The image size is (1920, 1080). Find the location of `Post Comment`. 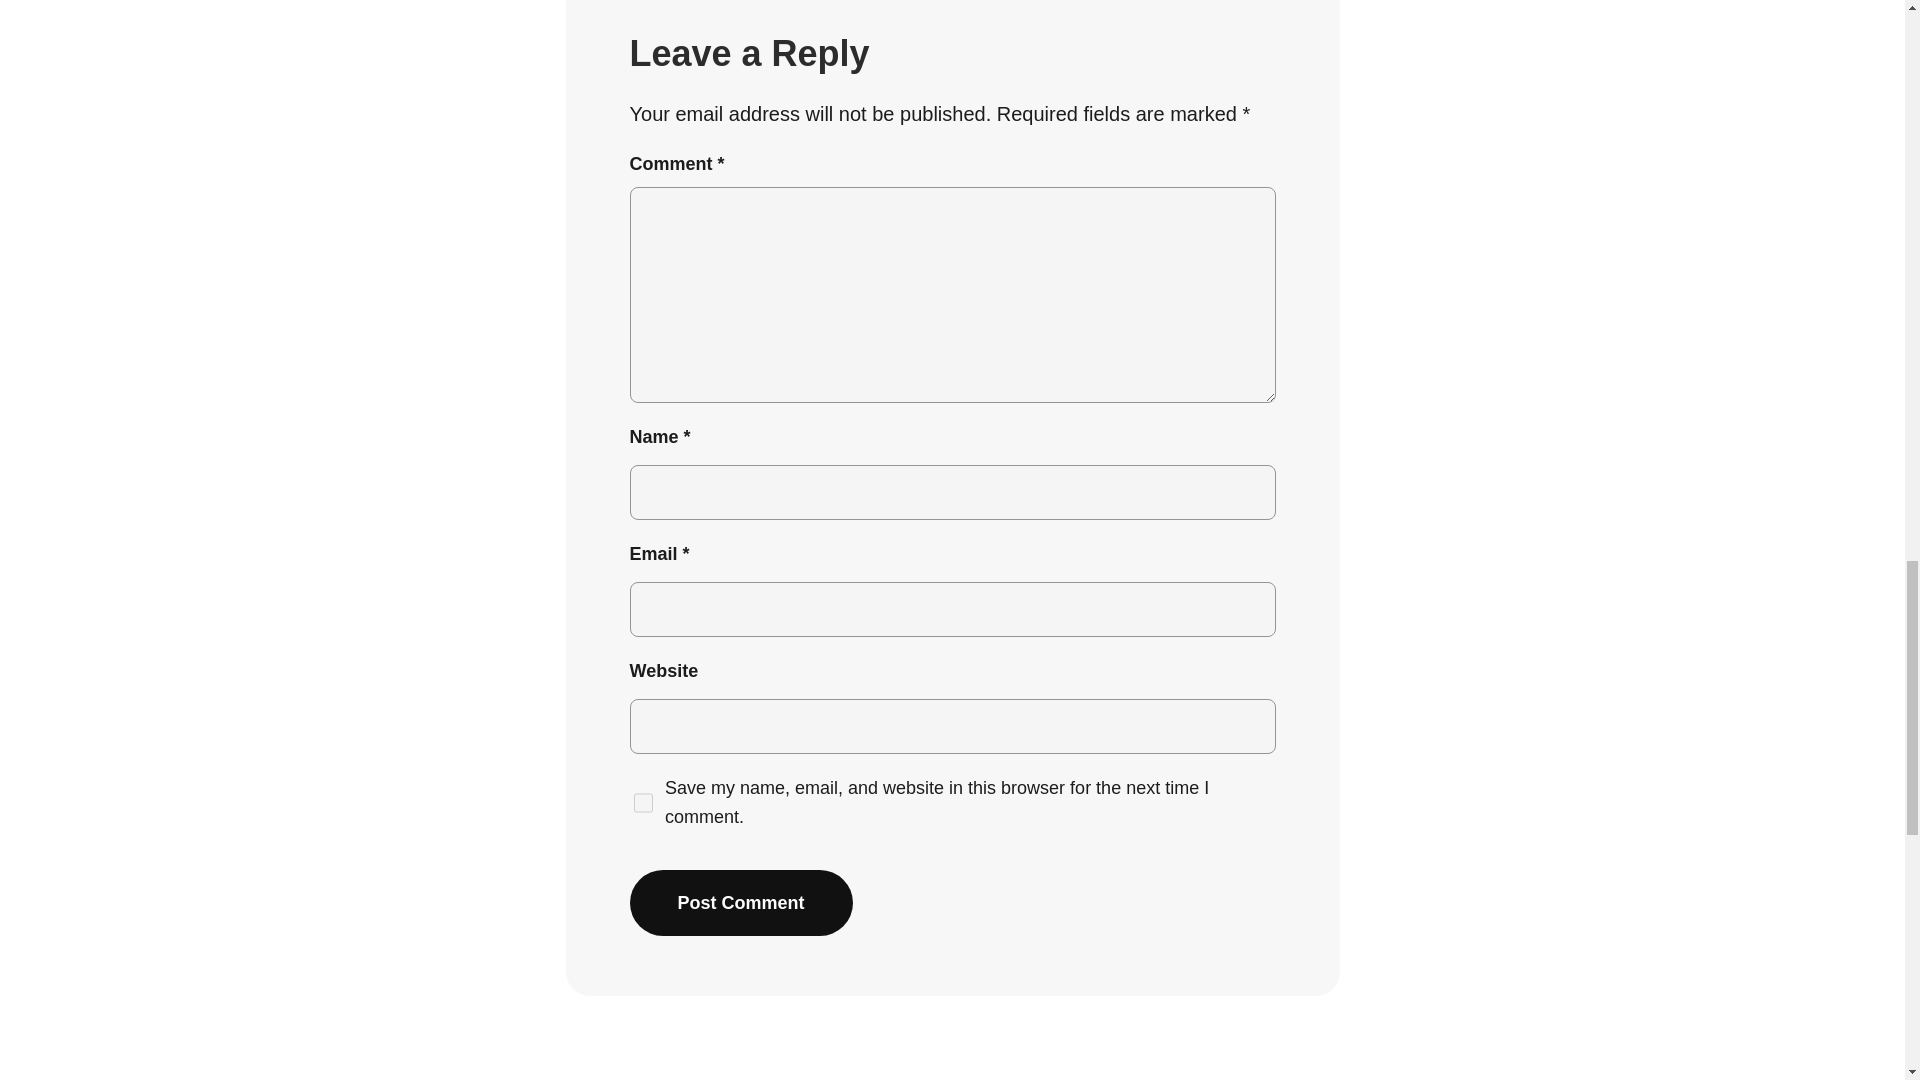

Post Comment is located at coordinates (740, 903).